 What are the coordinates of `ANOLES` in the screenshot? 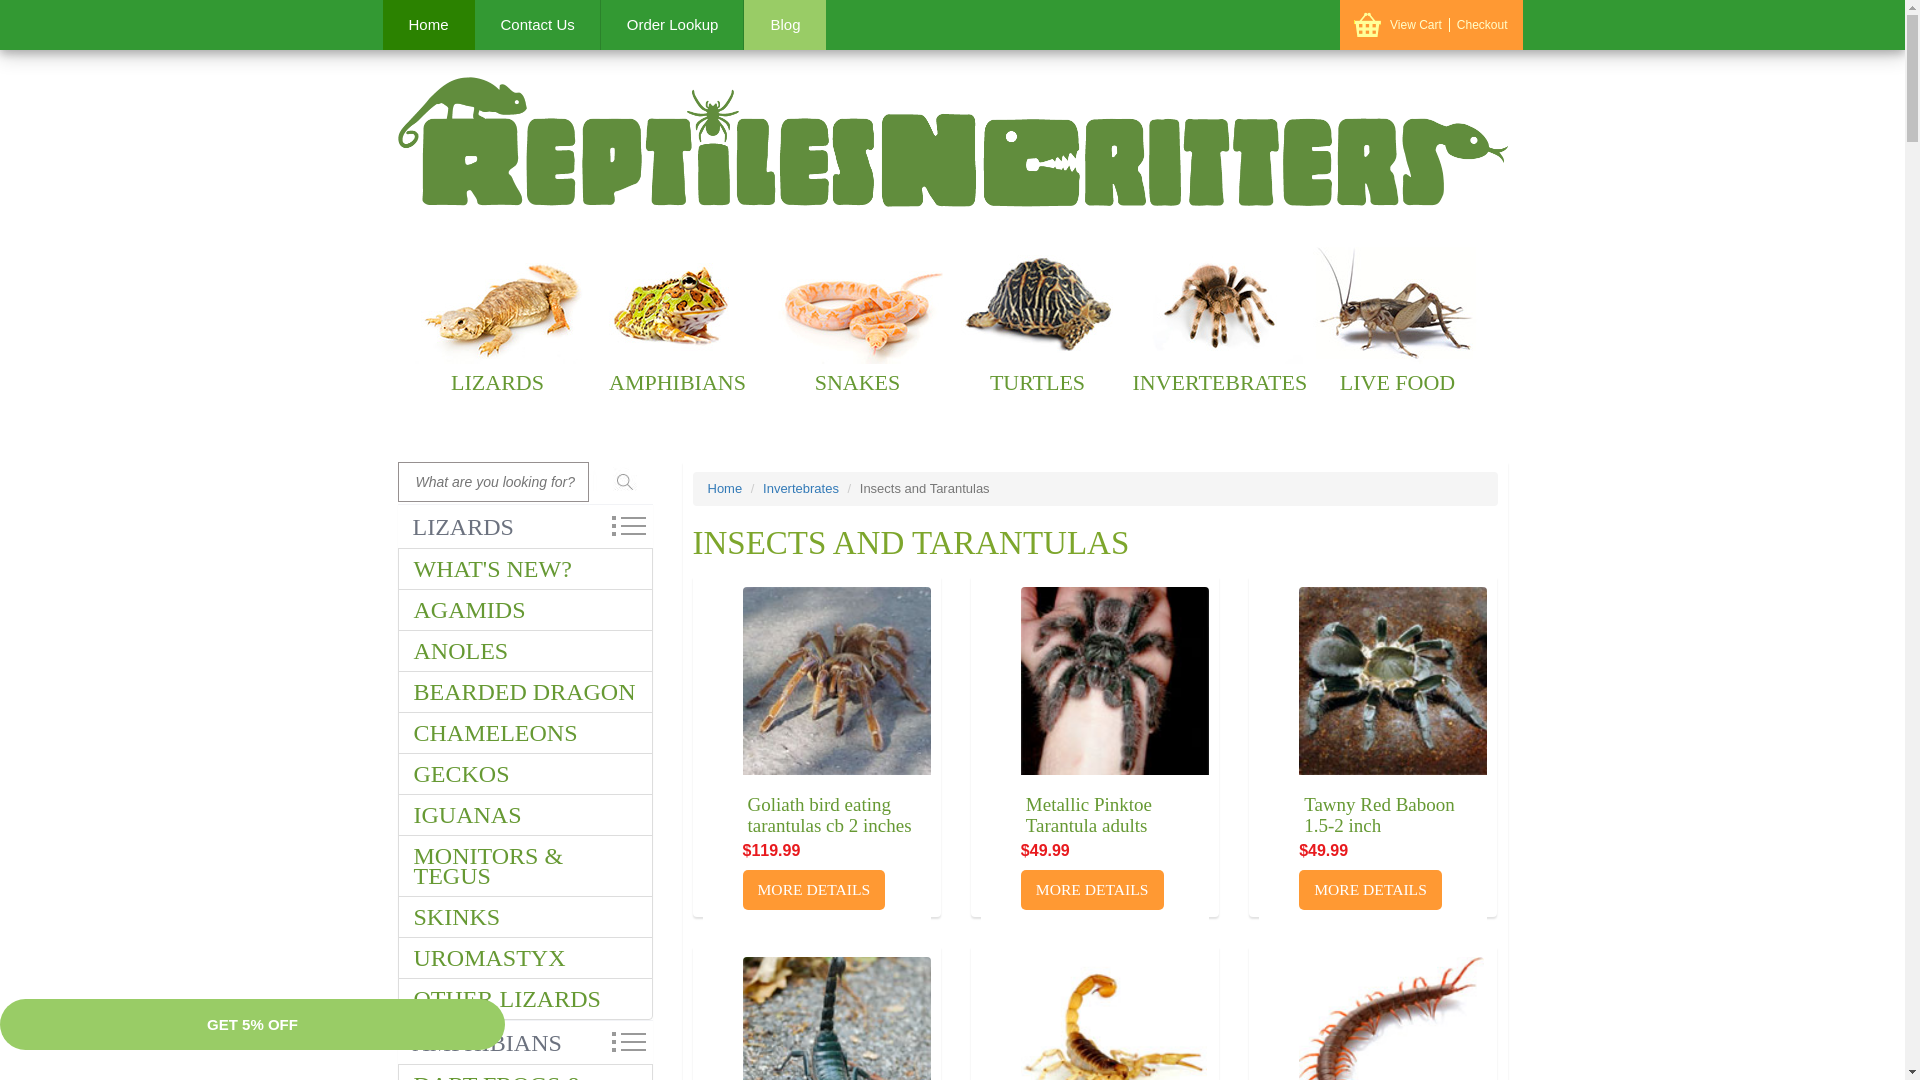 It's located at (524, 650).